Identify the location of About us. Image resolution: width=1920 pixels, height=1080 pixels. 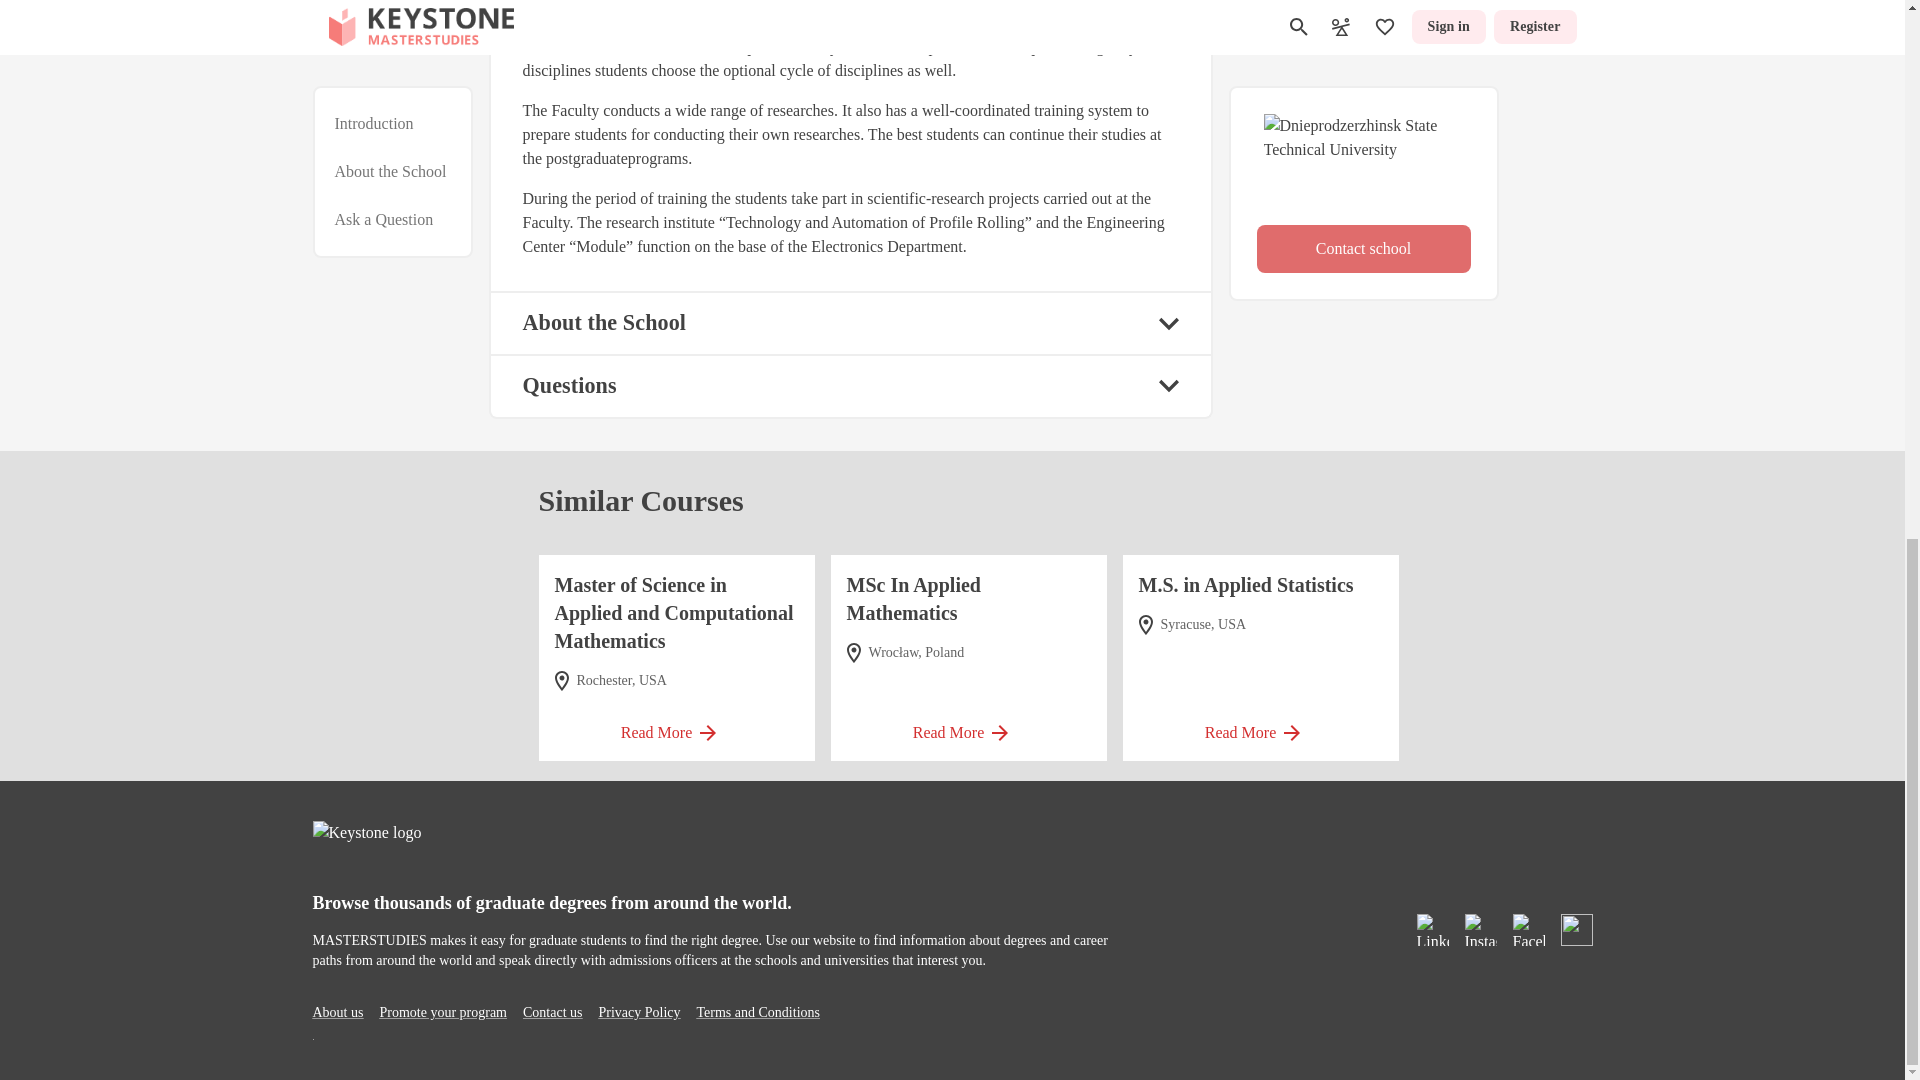
(336, 1012).